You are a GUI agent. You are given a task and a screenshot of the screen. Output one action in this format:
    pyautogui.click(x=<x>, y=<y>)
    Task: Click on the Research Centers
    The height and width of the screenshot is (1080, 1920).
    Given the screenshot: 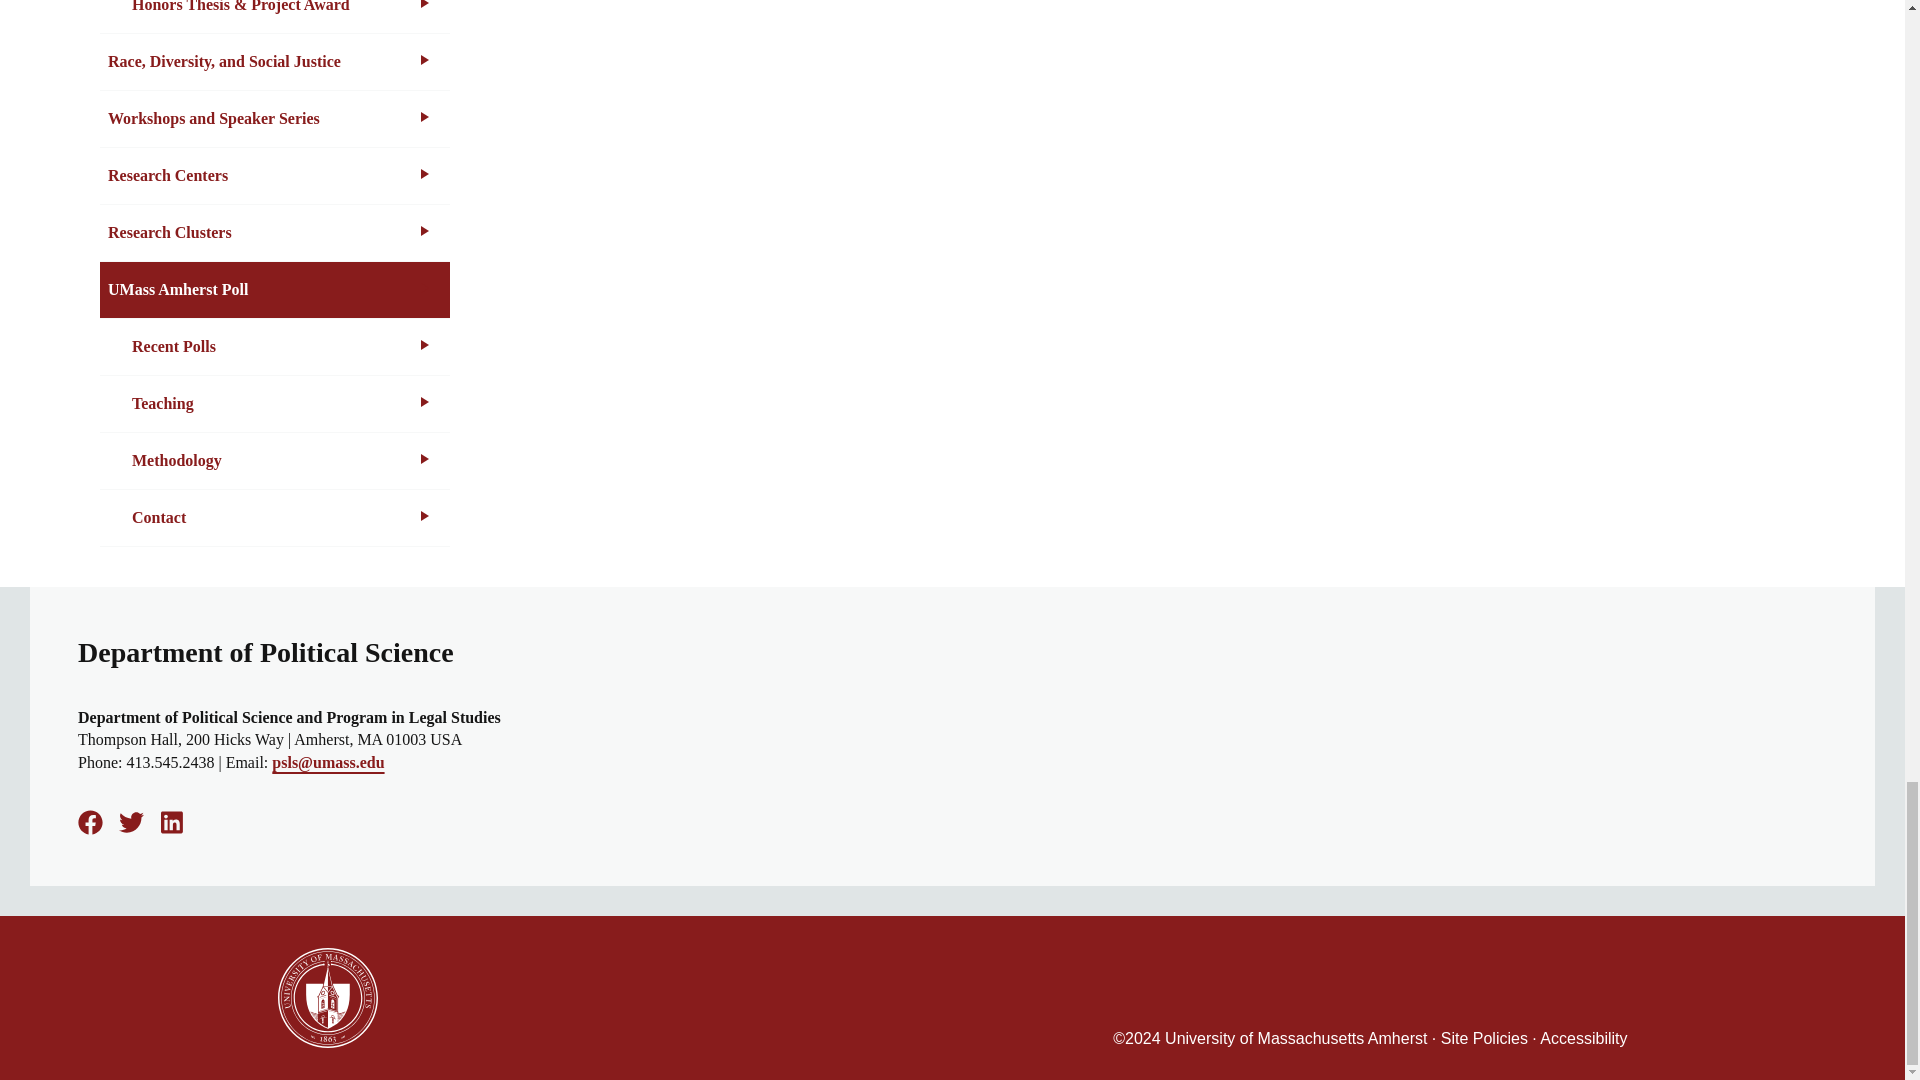 What is the action you would take?
    pyautogui.click(x=274, y=176)
    